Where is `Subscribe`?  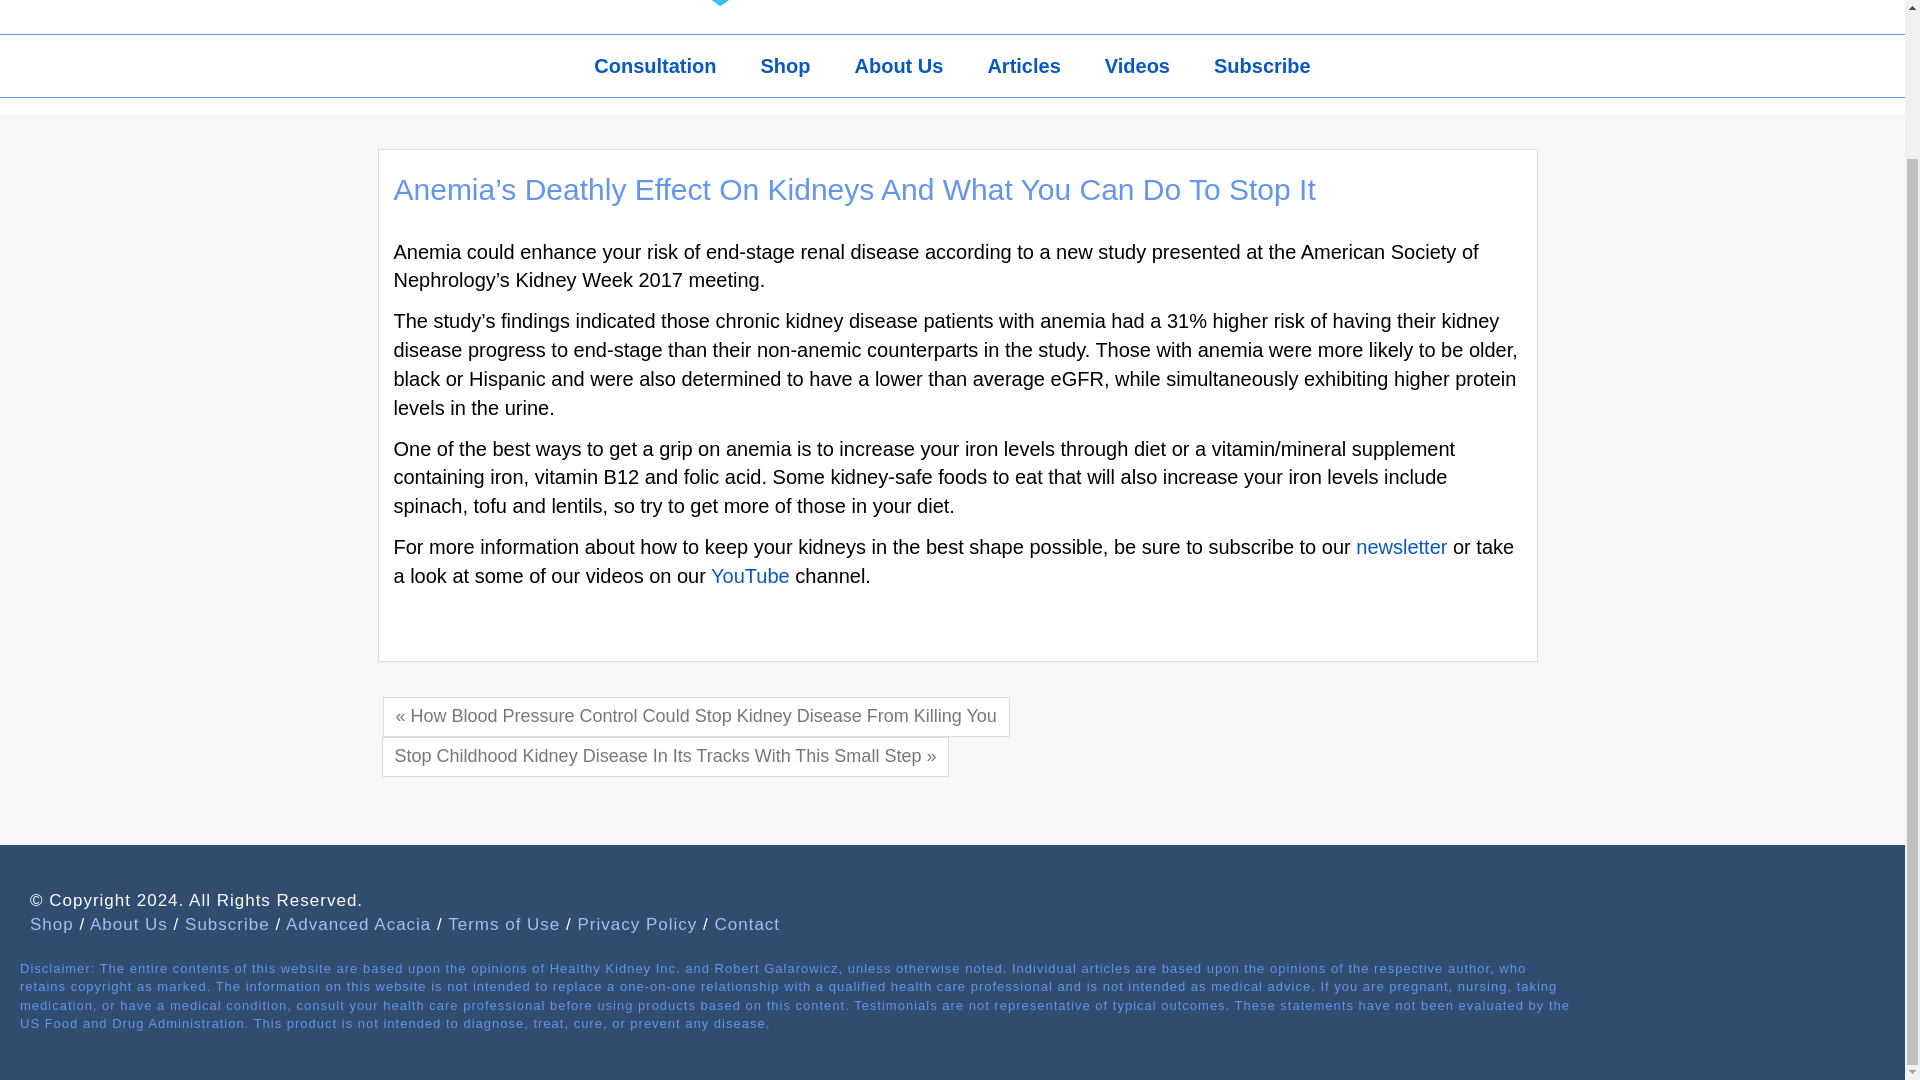 Subscribe is located at coordinates (227, 924).